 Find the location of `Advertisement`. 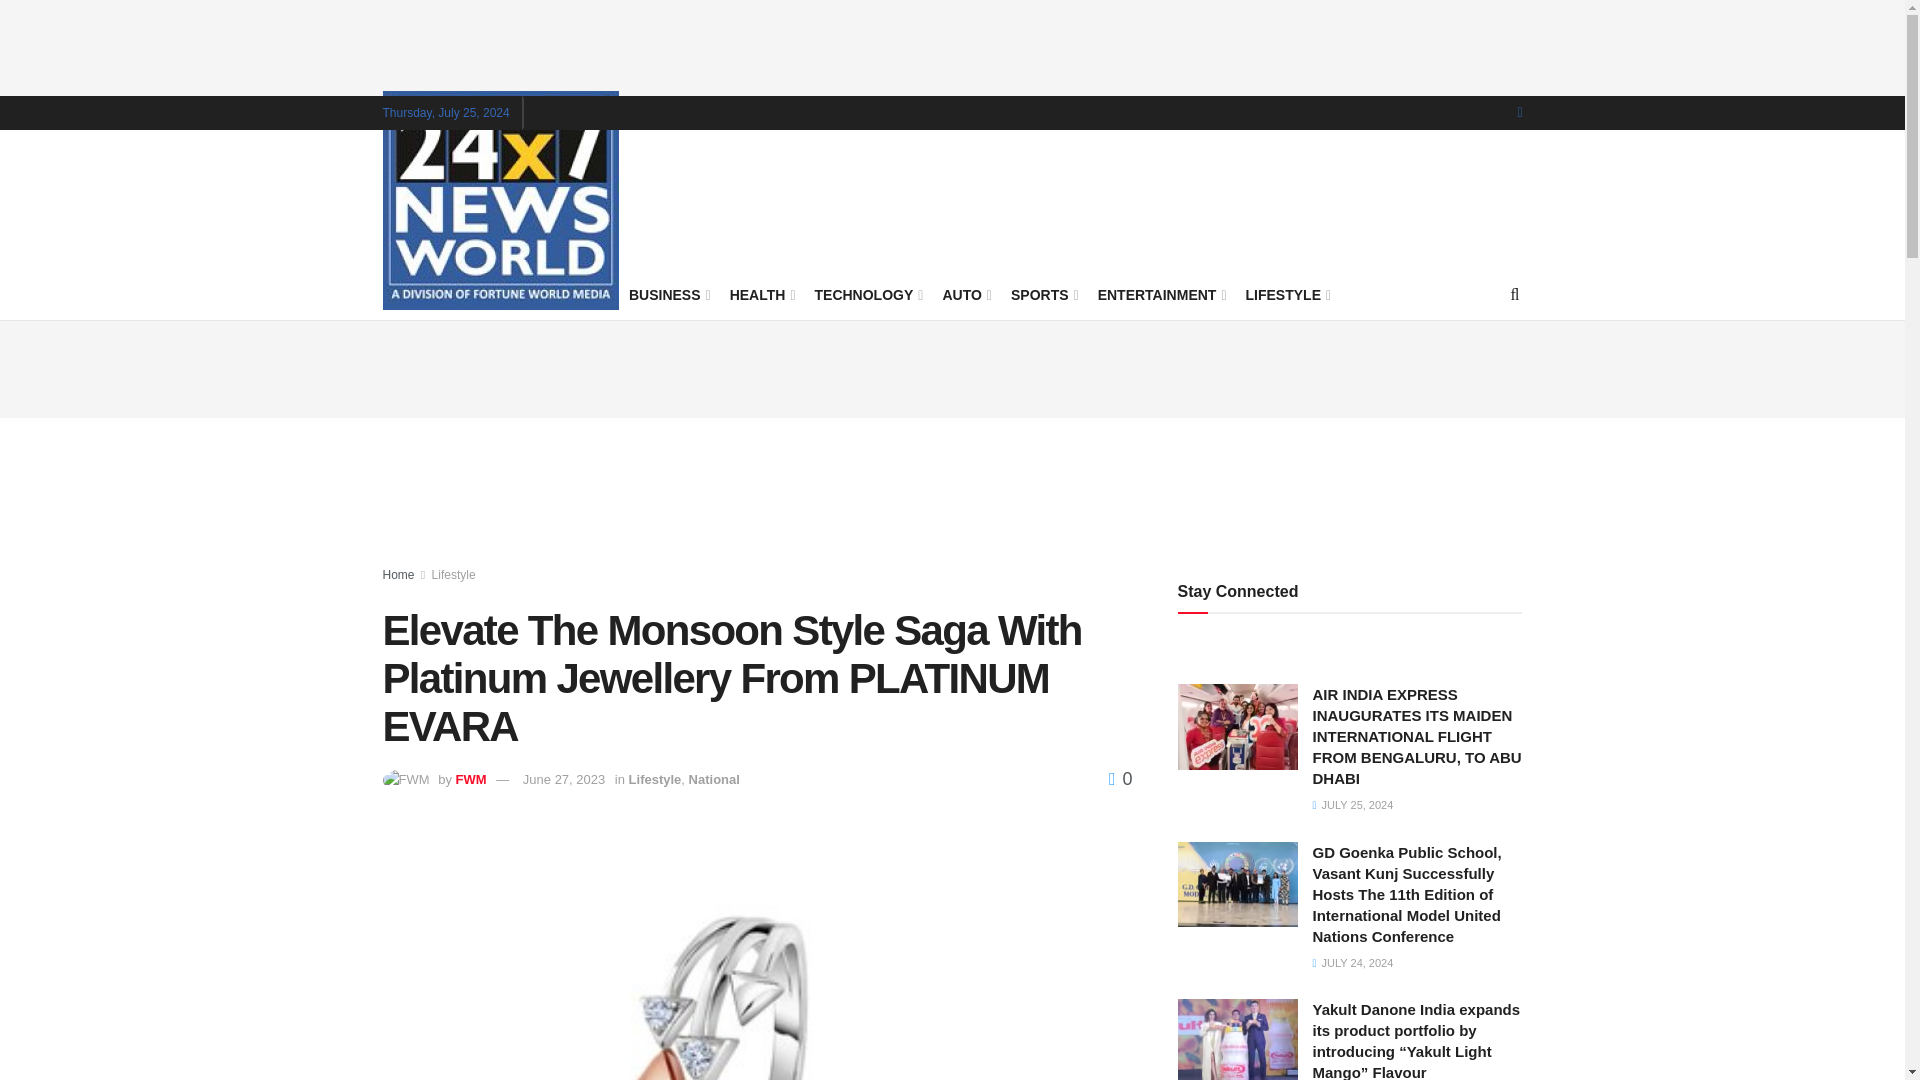

Advertisement is located at coordinates (953, 44).